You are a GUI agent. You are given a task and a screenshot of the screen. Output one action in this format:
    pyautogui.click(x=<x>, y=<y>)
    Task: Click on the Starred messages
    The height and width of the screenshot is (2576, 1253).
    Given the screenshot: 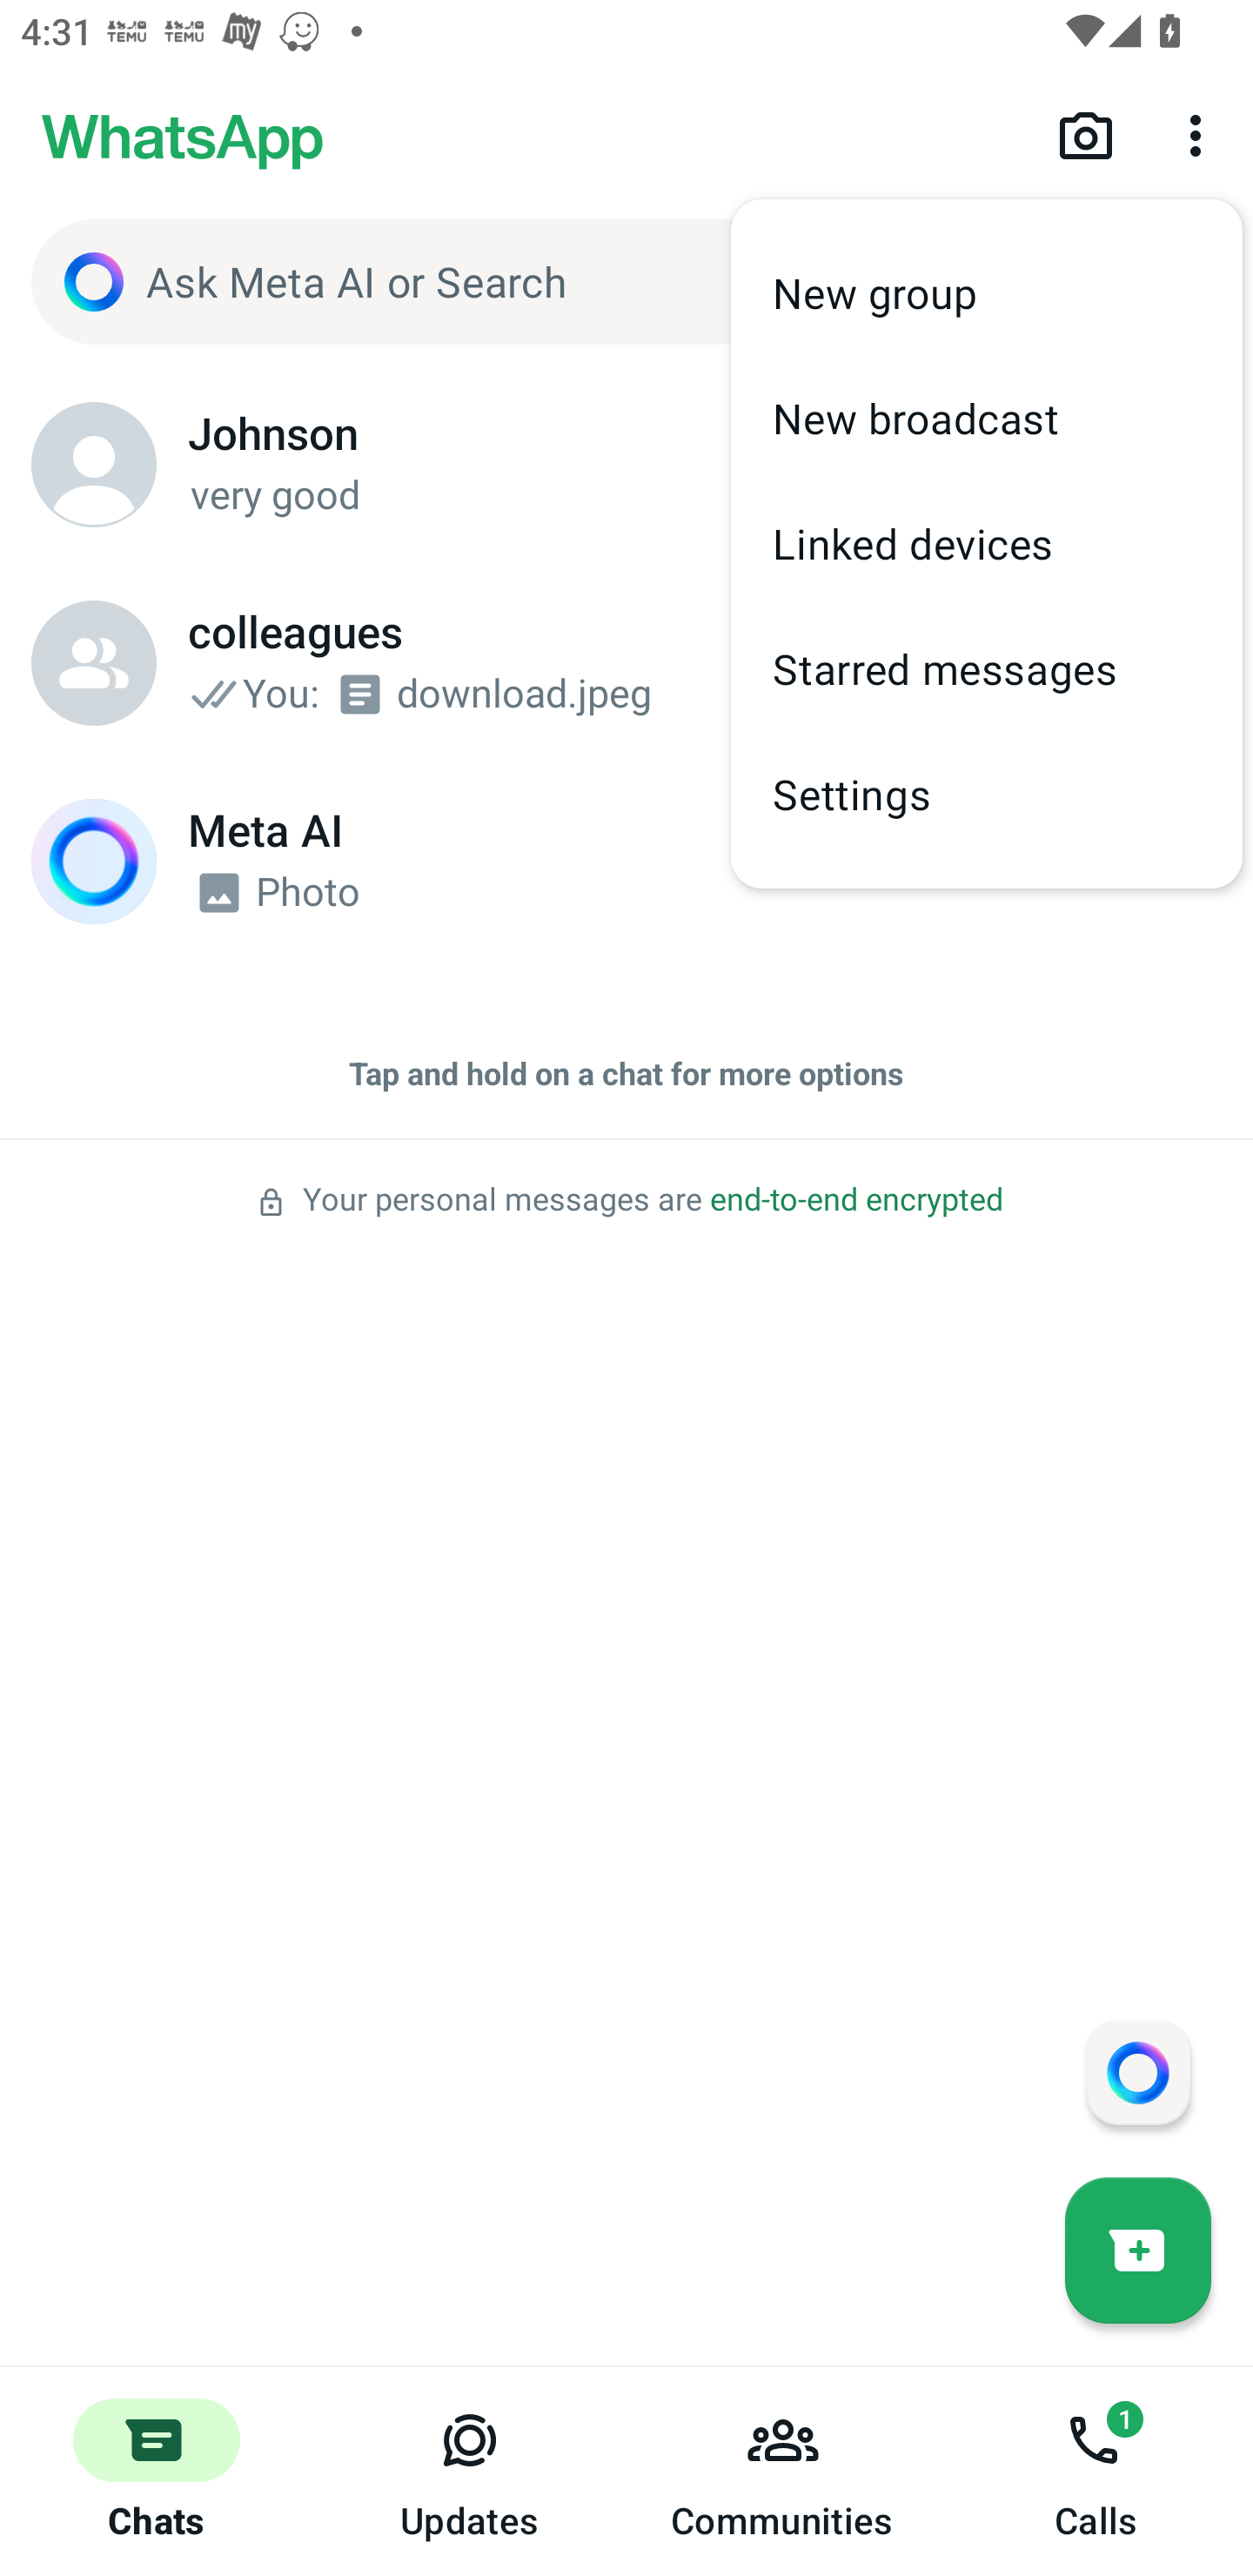 What is the action you would take?
    pyautogui.click(x=987, y=668)
    